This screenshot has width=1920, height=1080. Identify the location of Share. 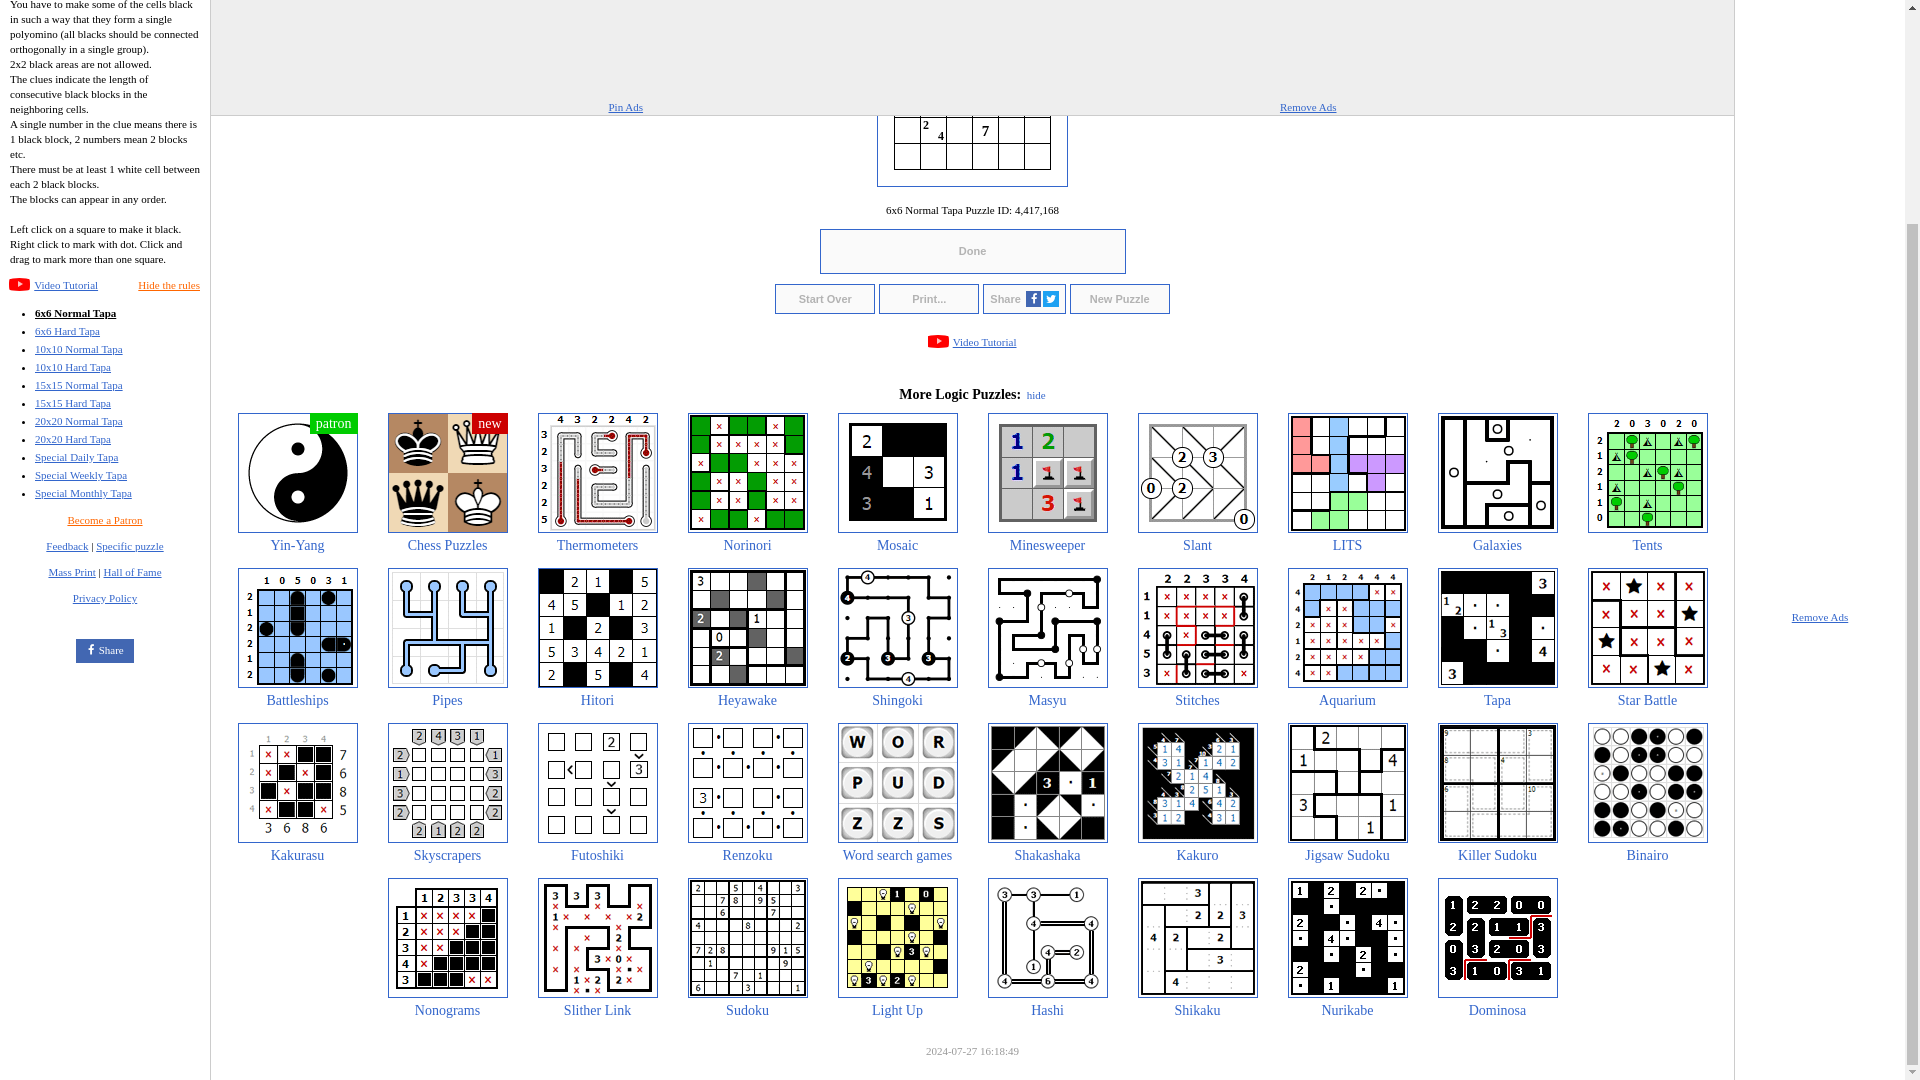
(104, 651).